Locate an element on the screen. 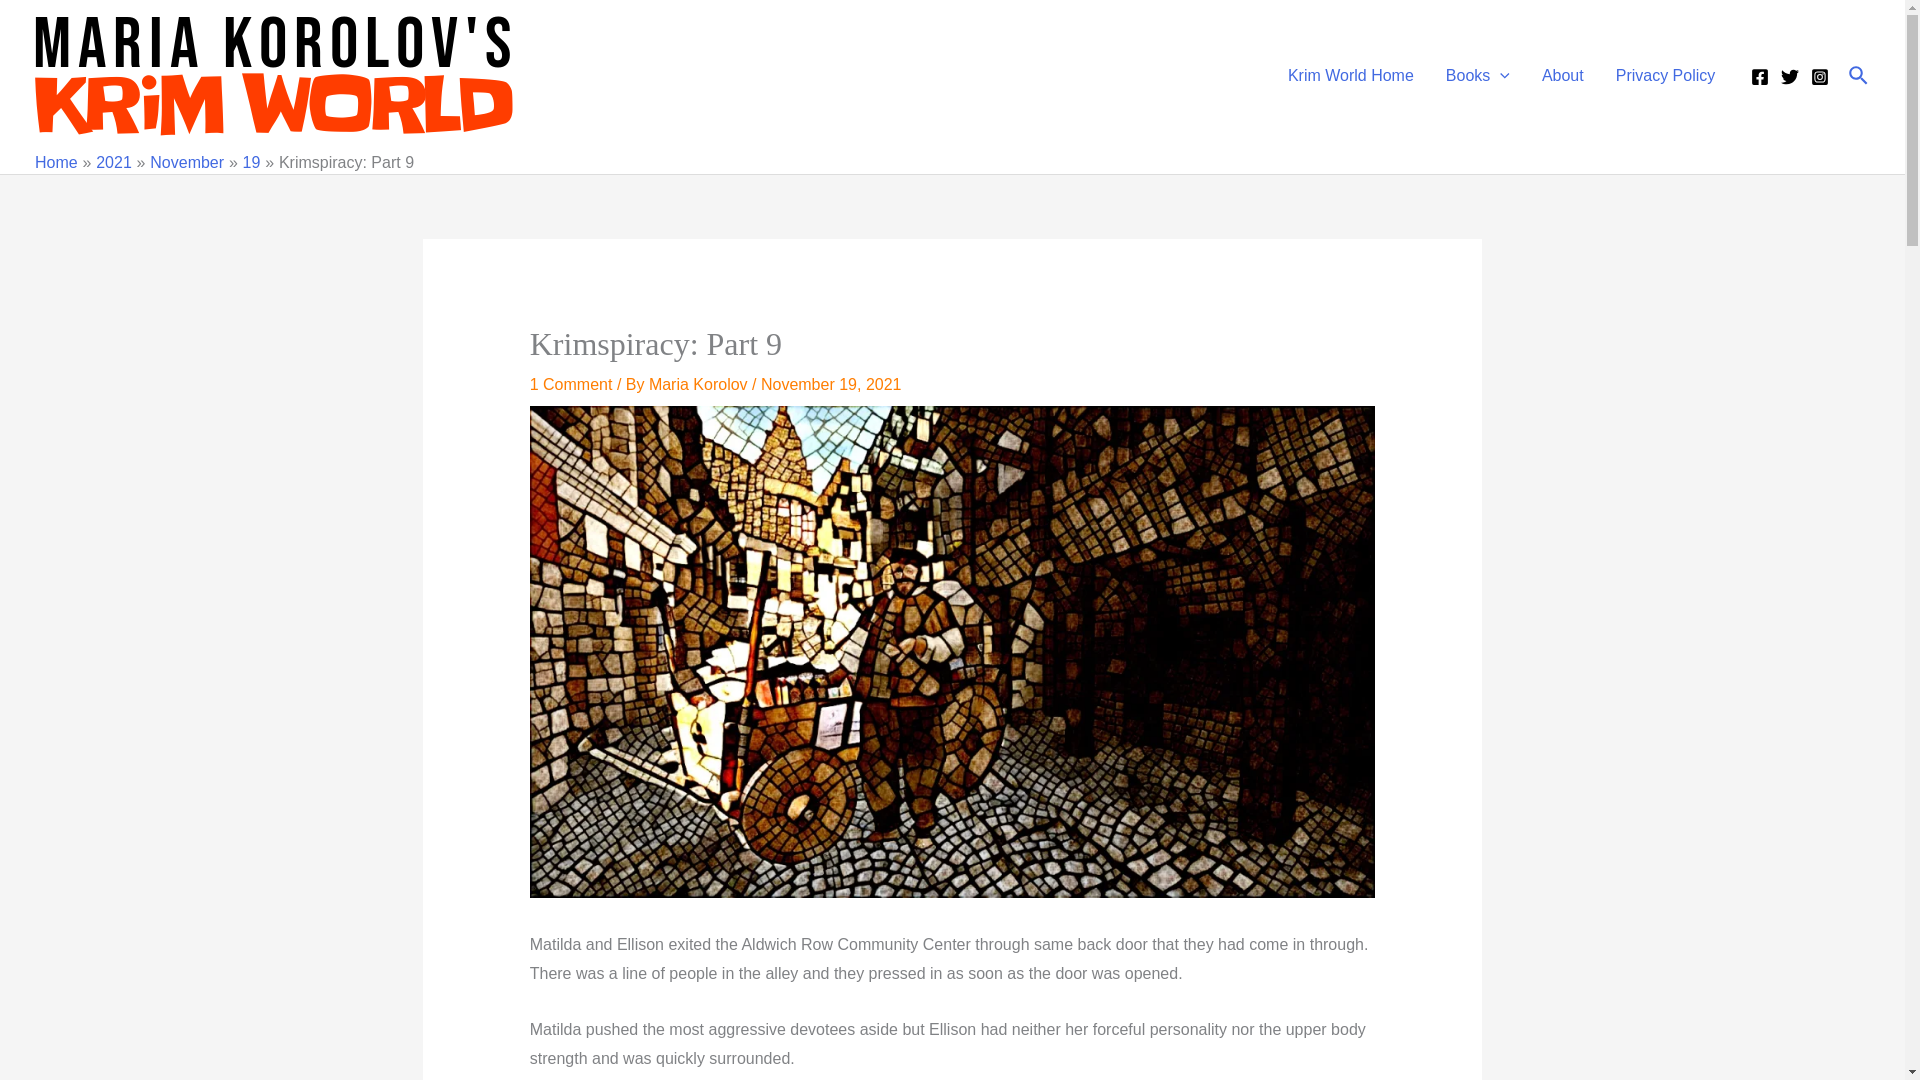  Home is located at coordinates (56, 162).